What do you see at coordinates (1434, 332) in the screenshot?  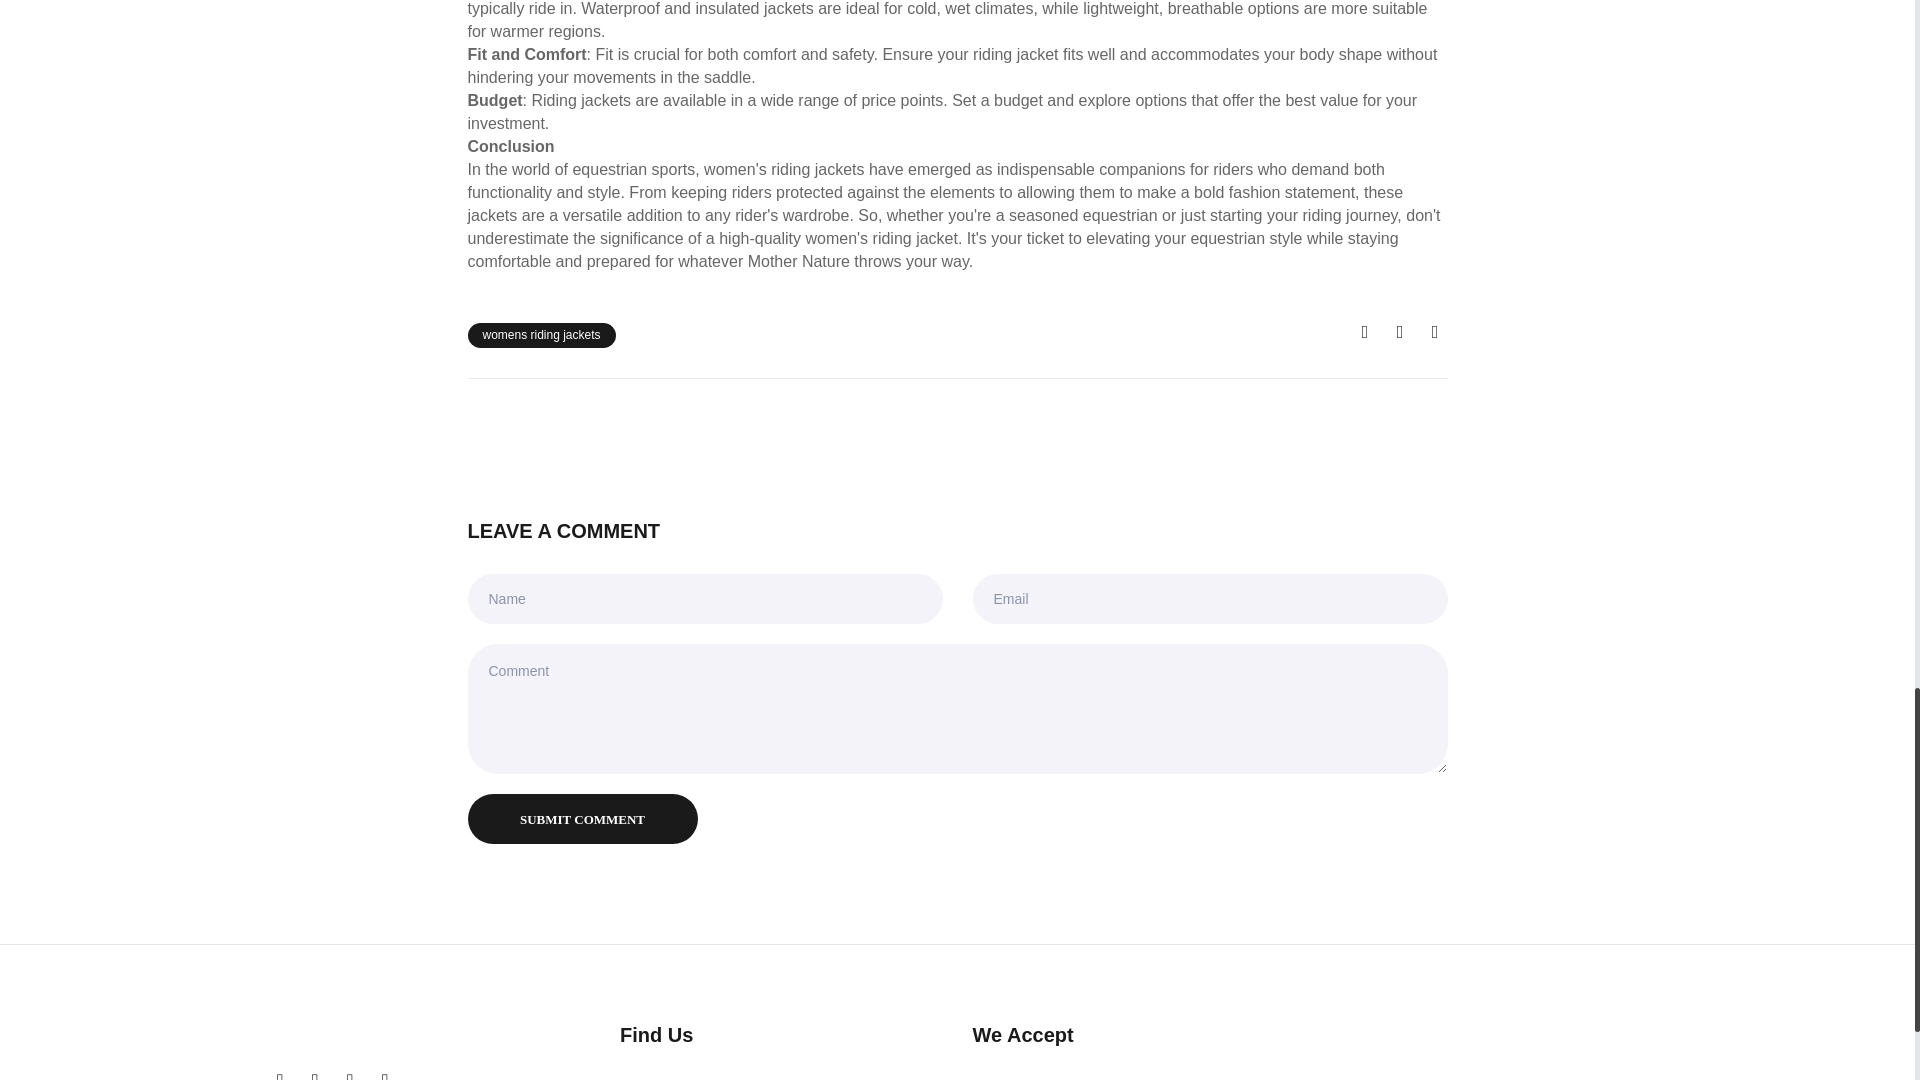 I see `Share on whatsapp` at bounding box center [1434, 332].